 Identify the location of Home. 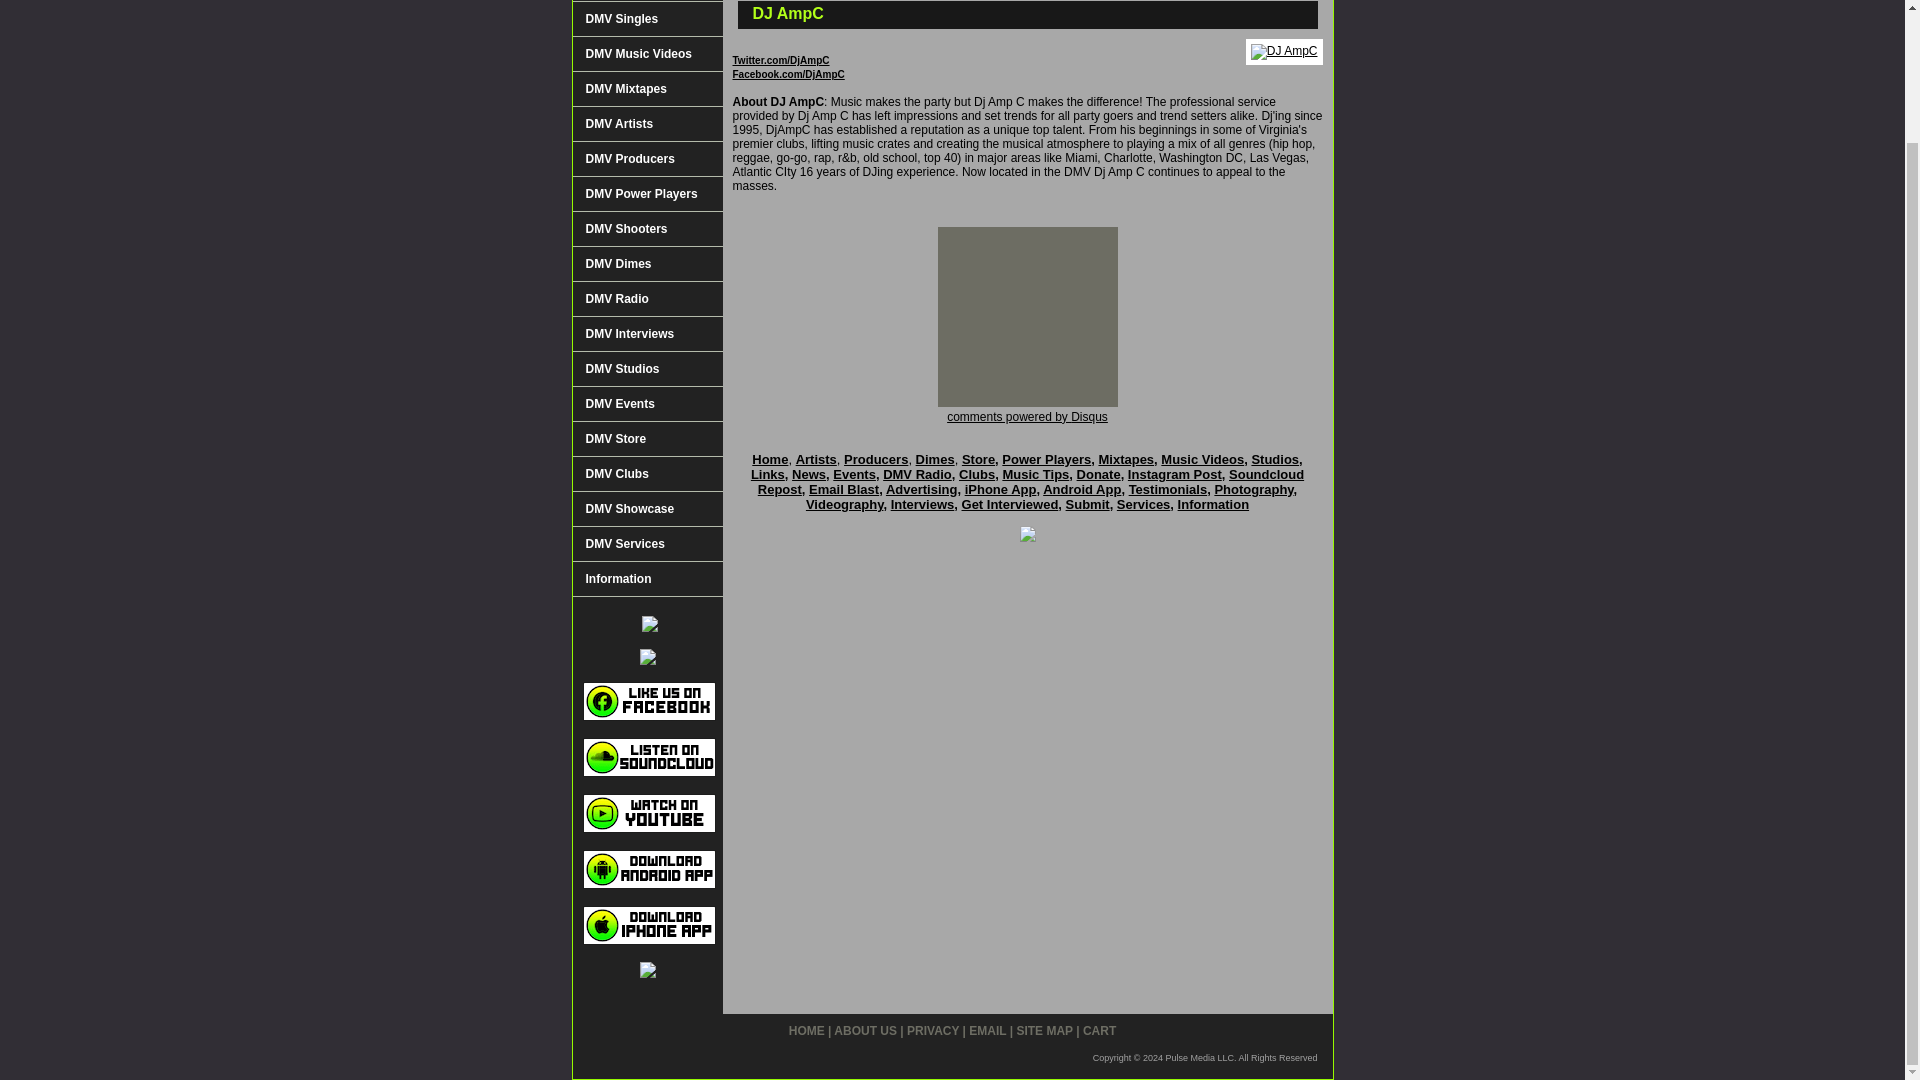
(770, 459).